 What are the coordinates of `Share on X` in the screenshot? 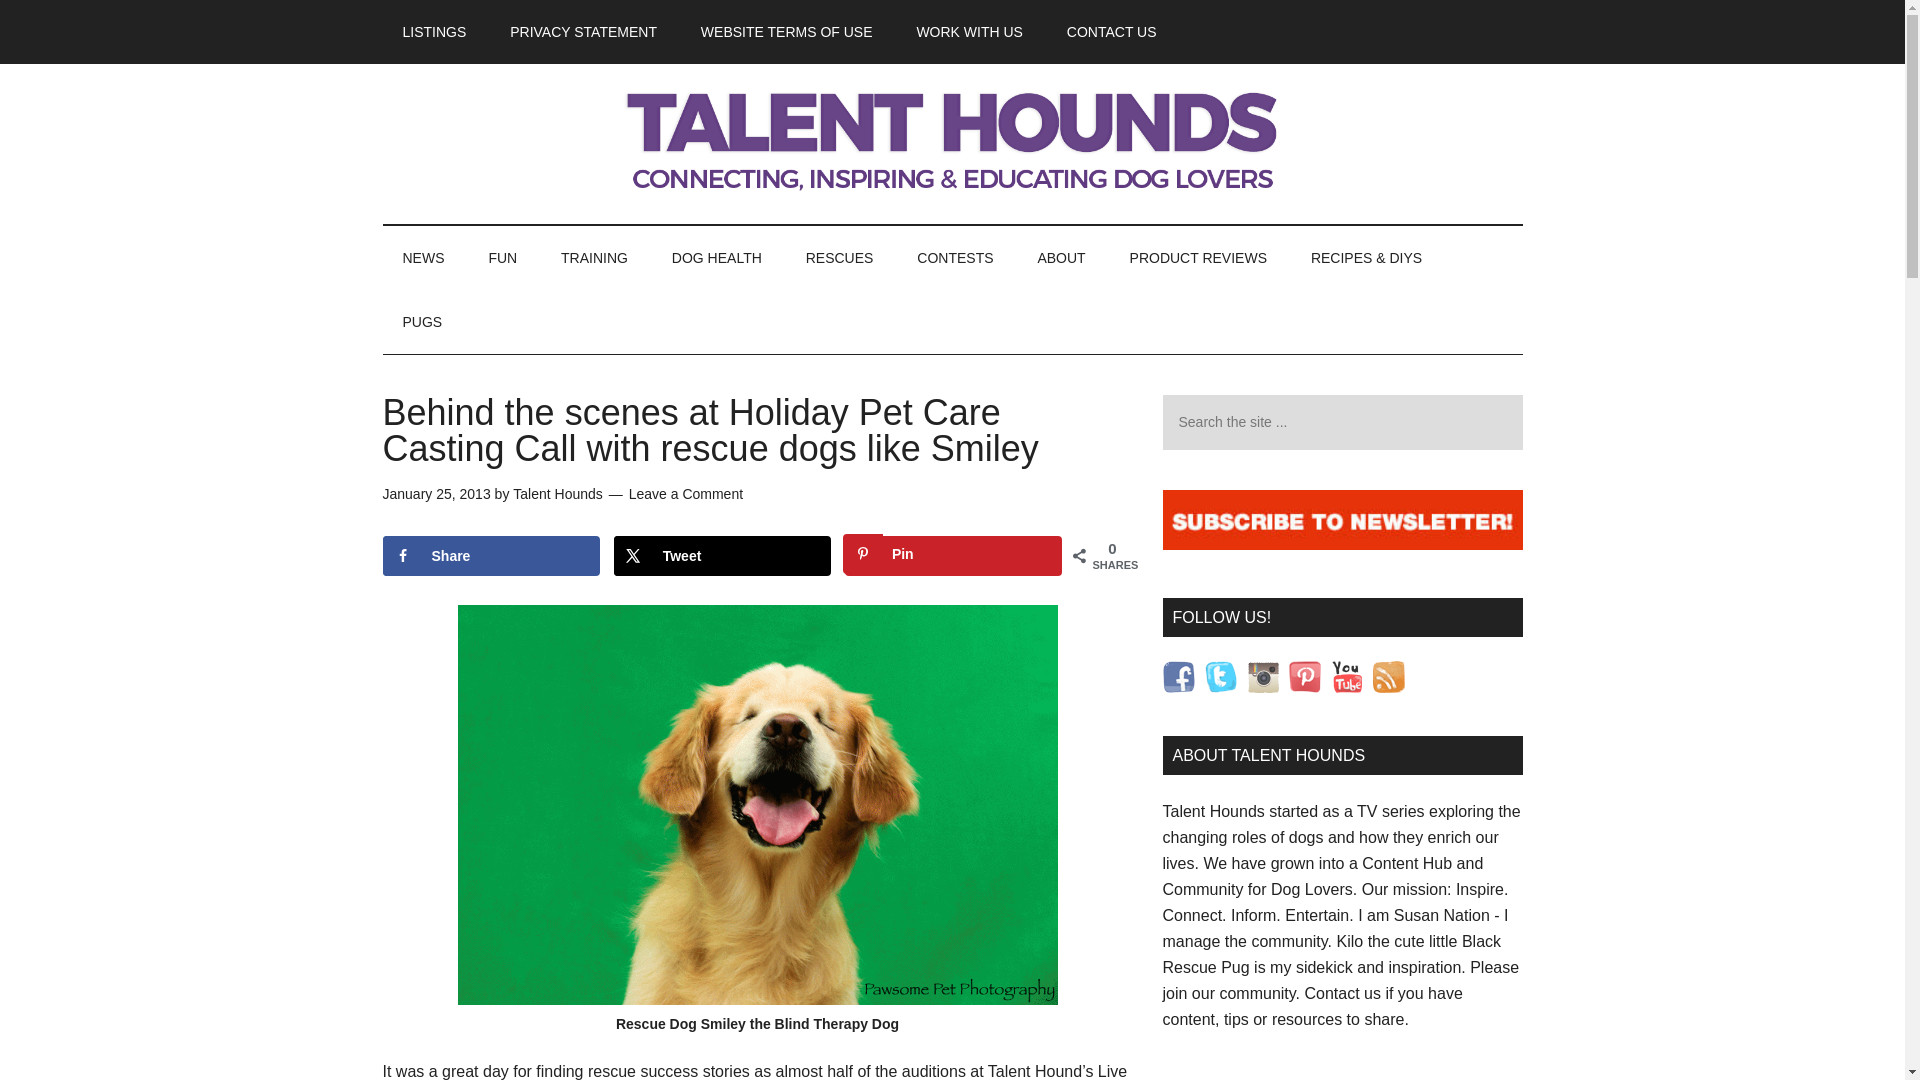 It's located at (722, 555).